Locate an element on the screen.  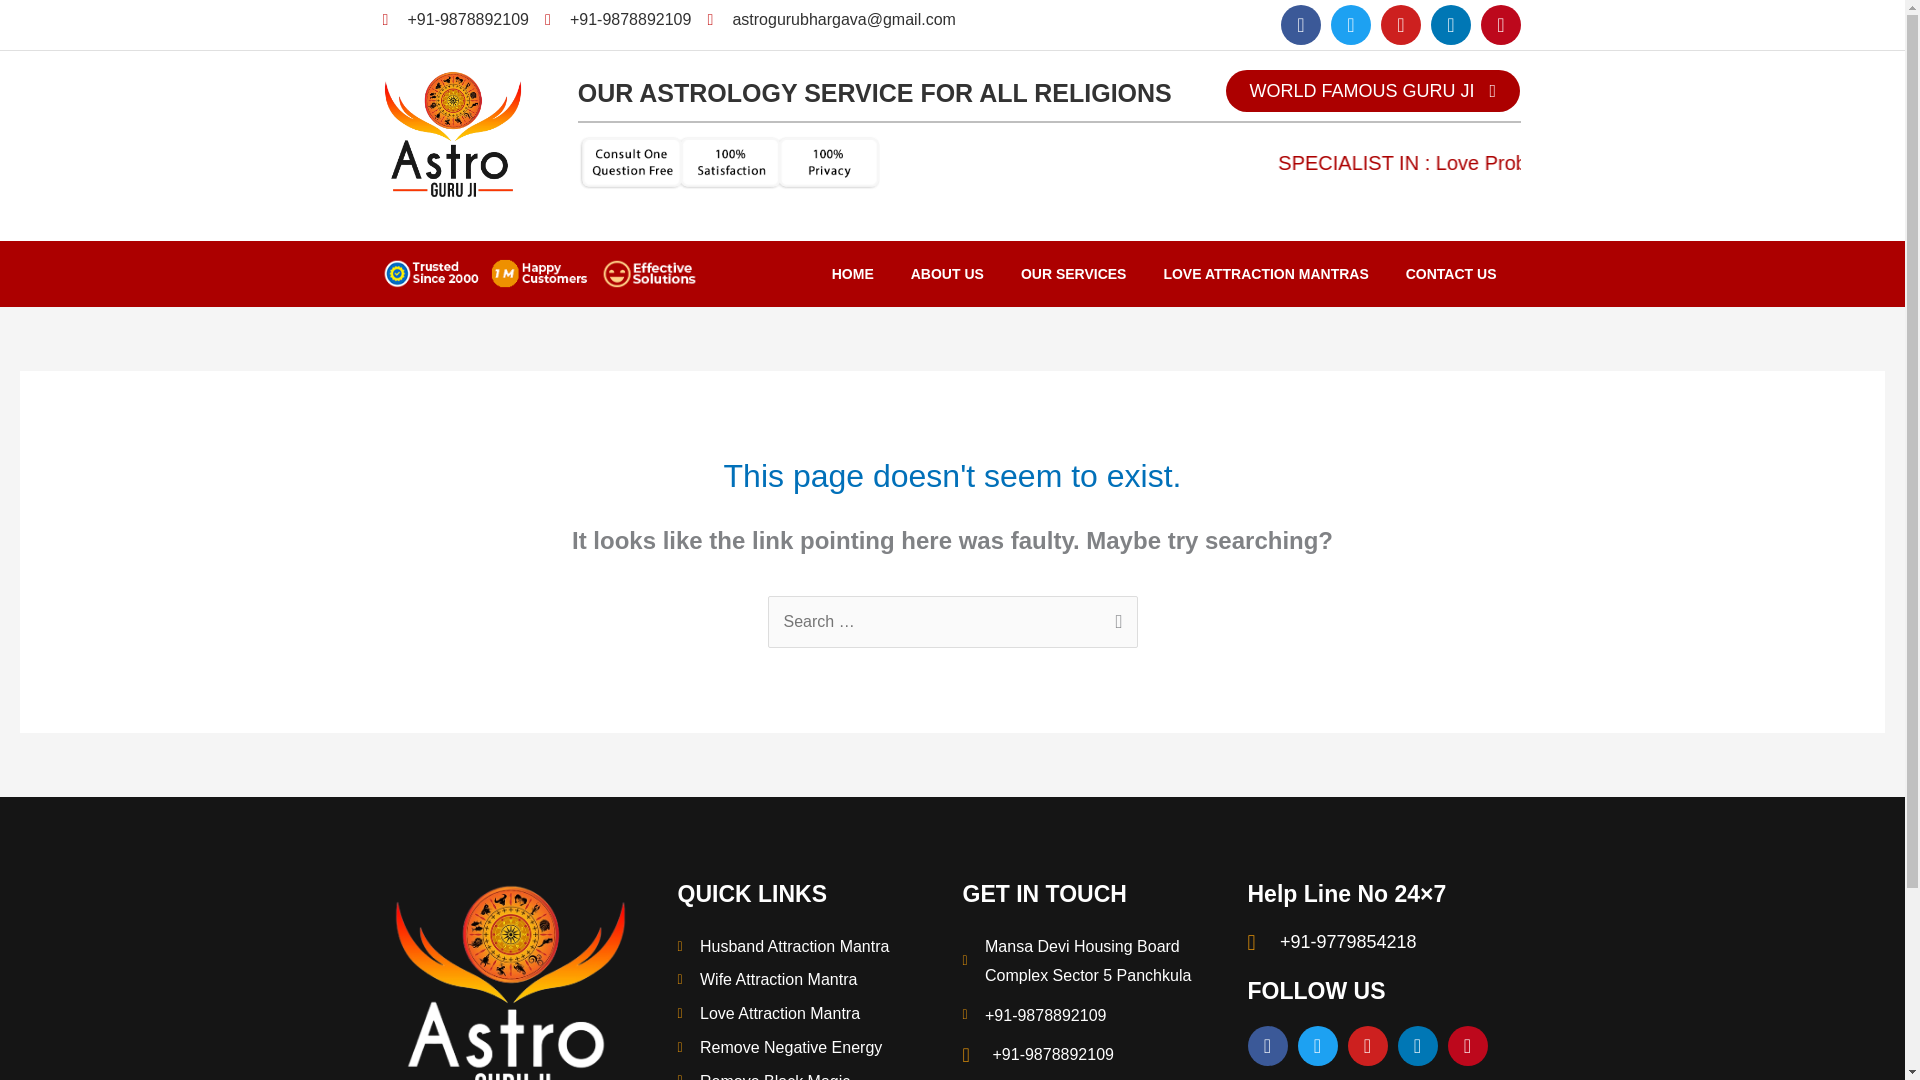
CONTACT US is located at coordinates (1451, 274).